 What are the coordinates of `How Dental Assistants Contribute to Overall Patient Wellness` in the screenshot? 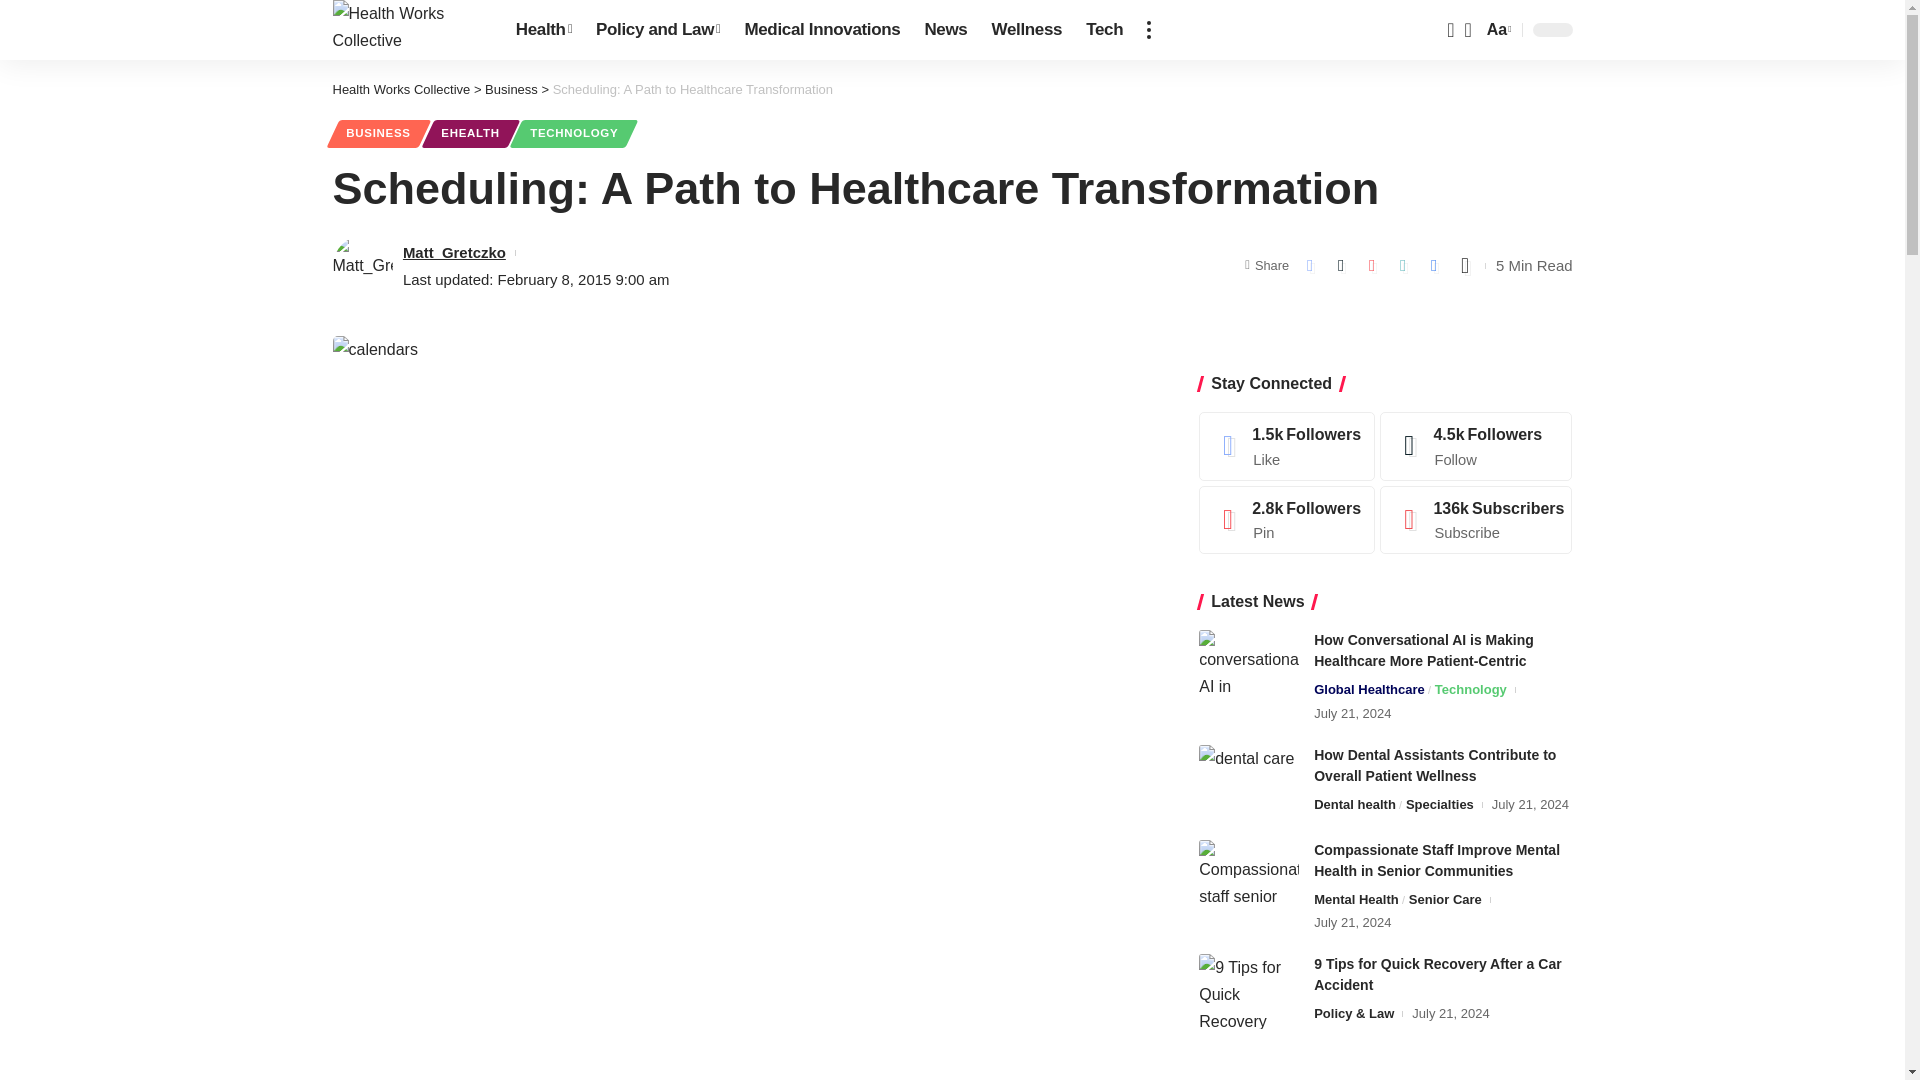 It's located at (1248, 782).